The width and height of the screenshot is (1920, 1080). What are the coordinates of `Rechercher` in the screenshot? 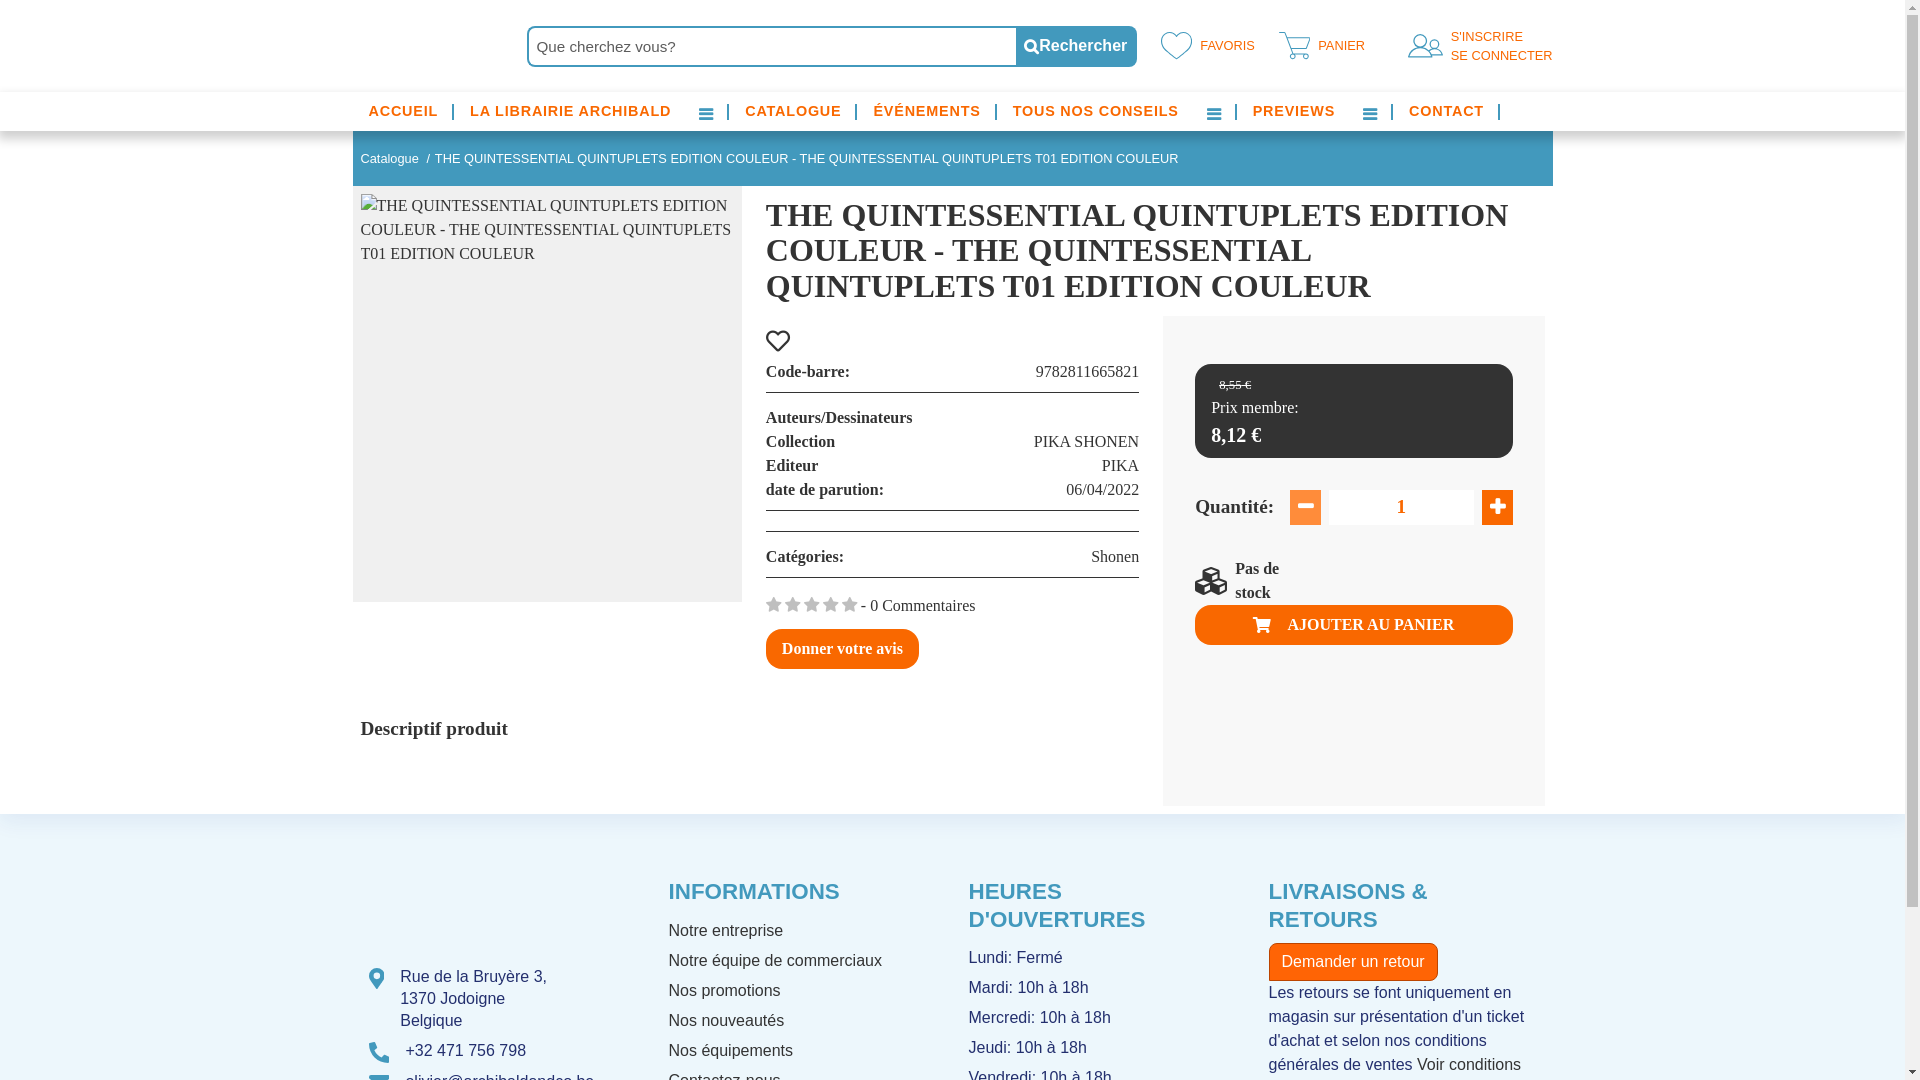 It's located at (1076, 46).